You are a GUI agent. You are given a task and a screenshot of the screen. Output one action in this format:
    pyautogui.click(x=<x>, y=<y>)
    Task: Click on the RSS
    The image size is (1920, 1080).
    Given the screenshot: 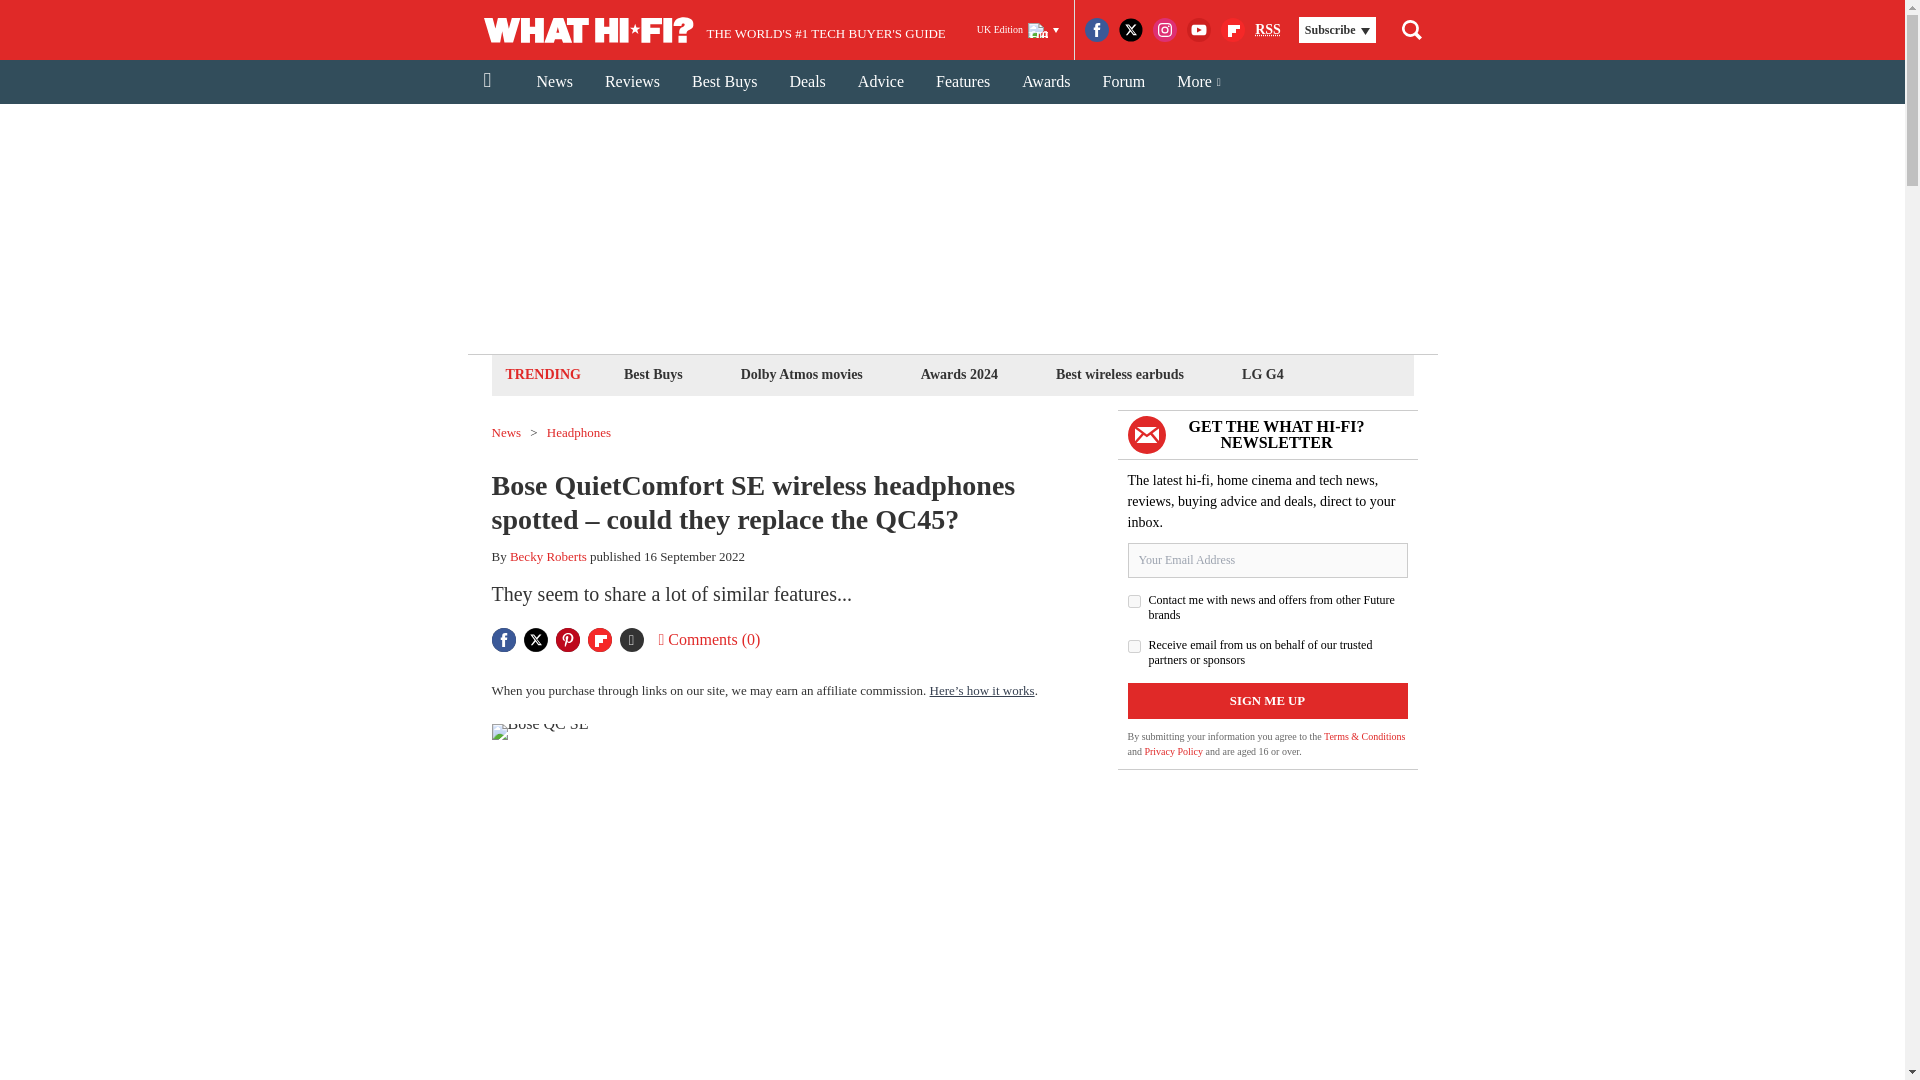 What is the action you would take?
    pyautogui.click(x=1268, y=30)
    